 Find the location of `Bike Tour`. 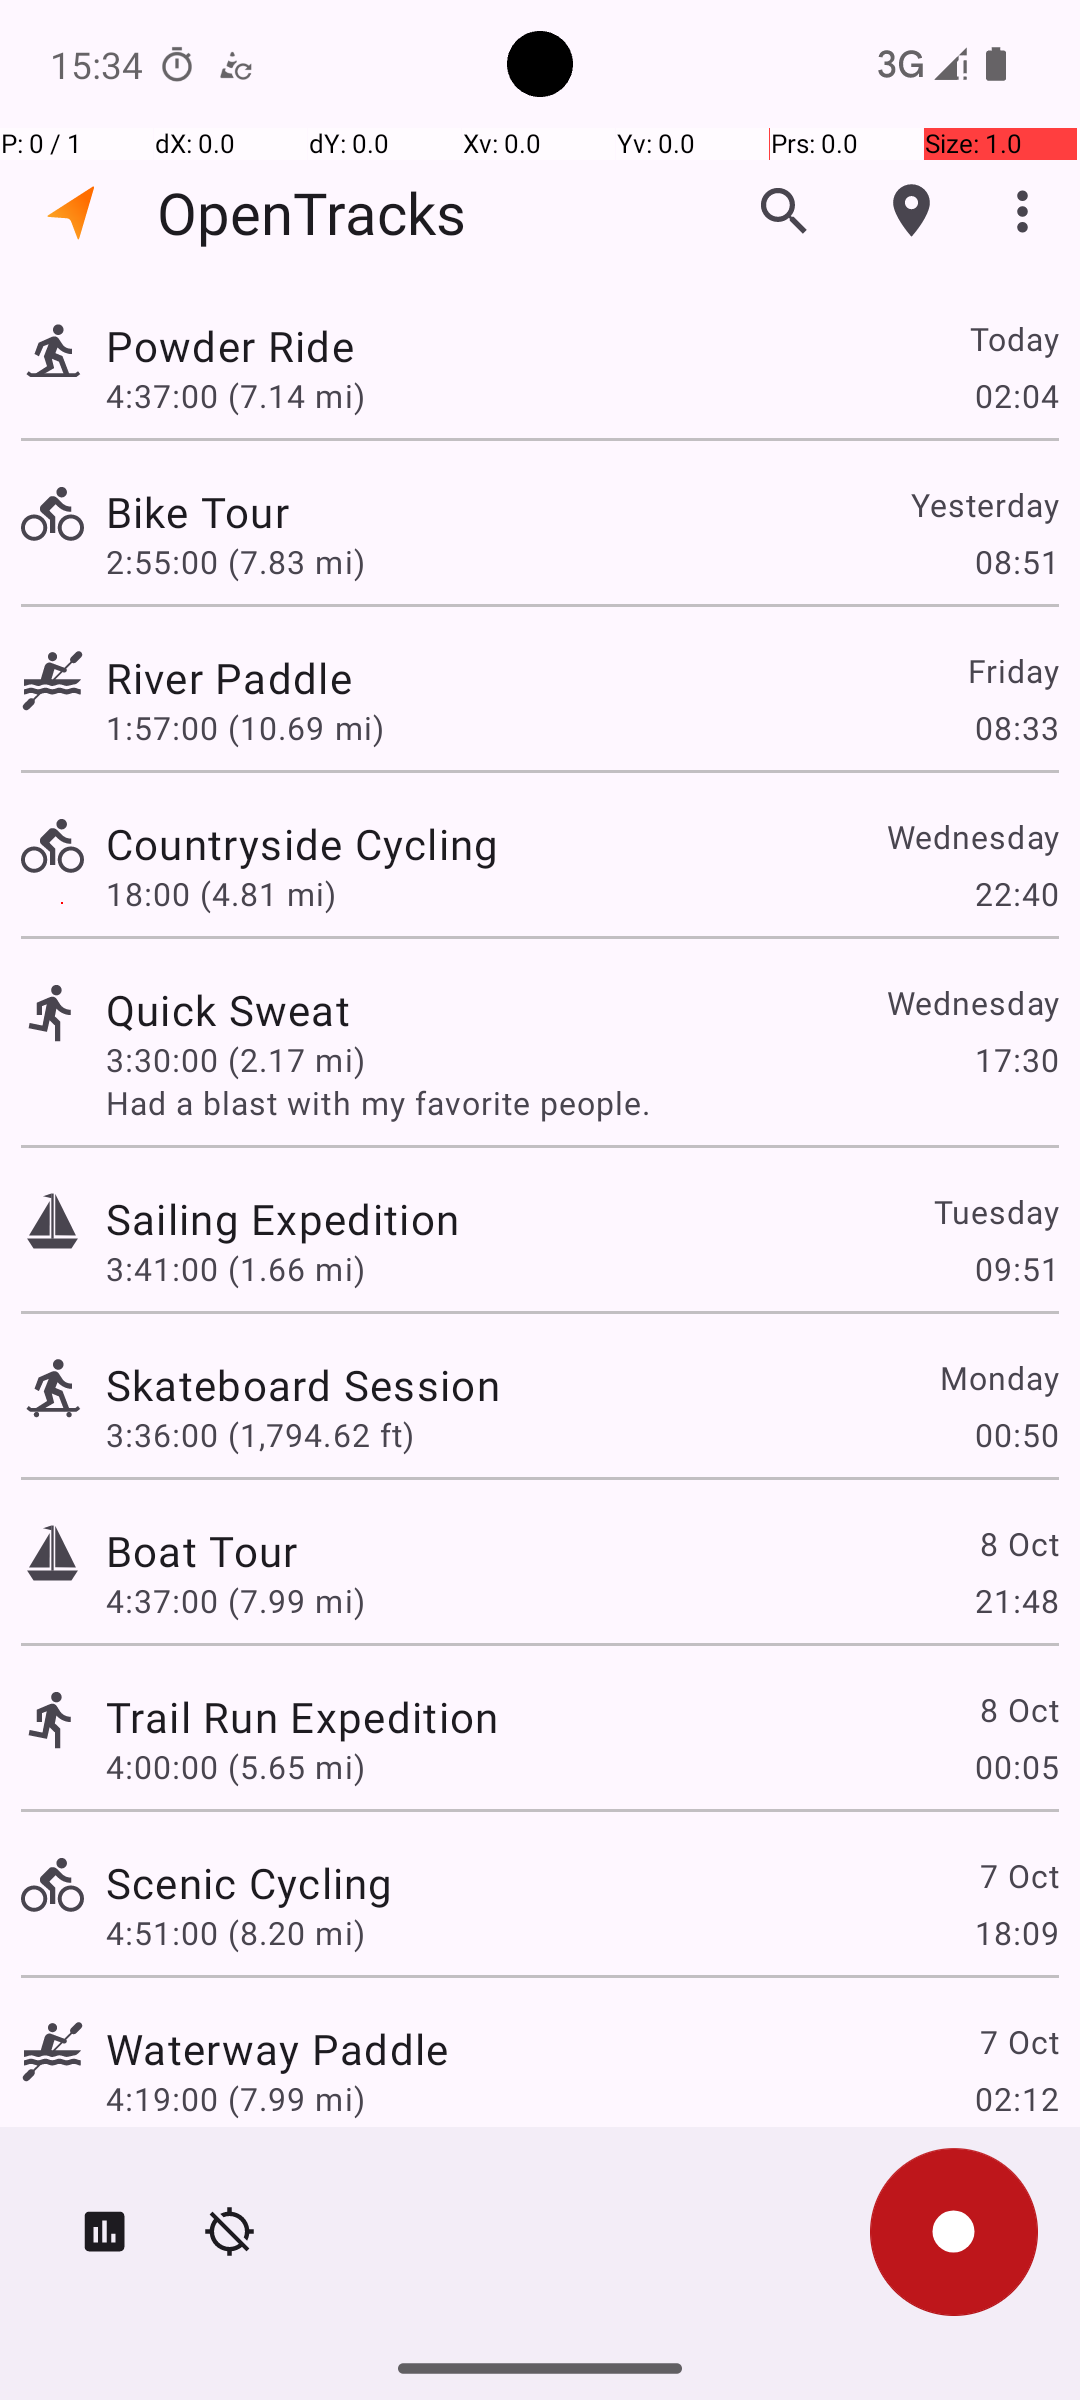

Bike Tour is located at coordinates (198, 512).